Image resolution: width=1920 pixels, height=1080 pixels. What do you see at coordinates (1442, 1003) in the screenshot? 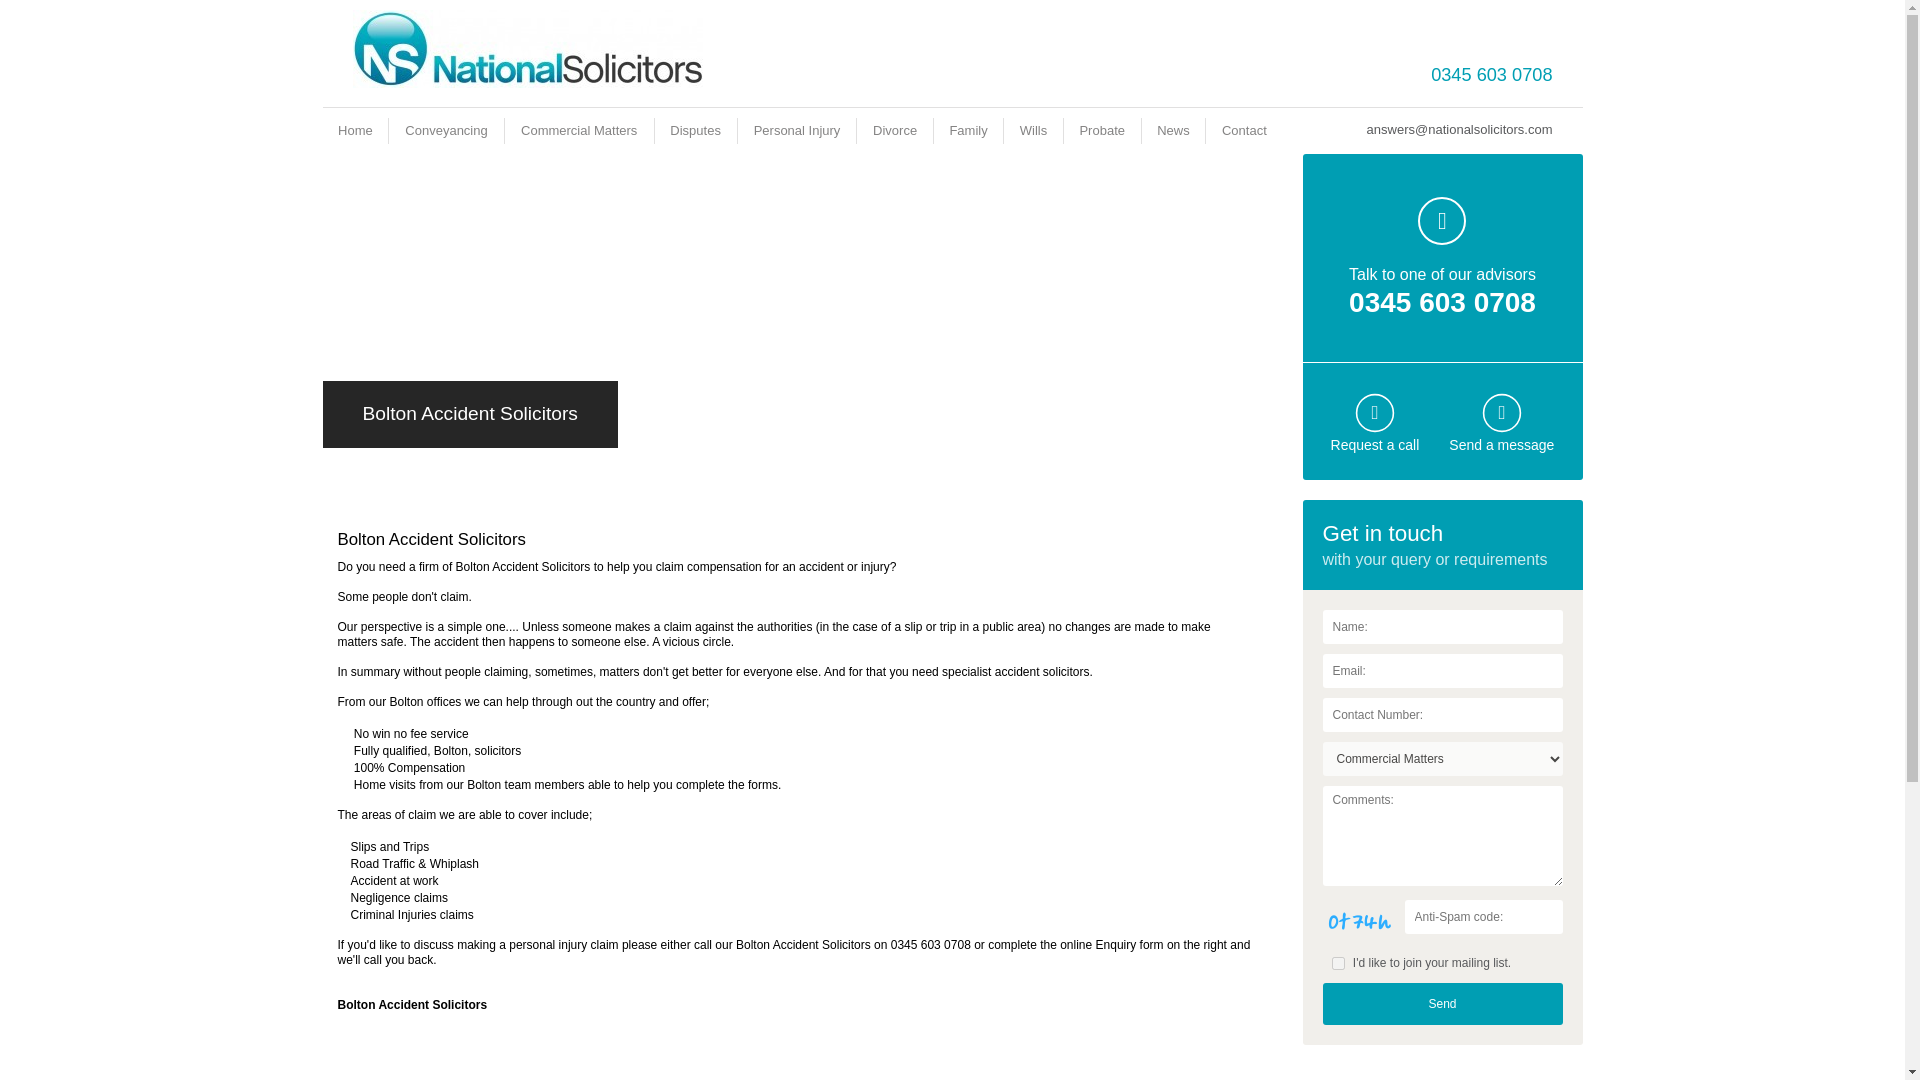
I see `Send` at bounding box center [1442, 1003].